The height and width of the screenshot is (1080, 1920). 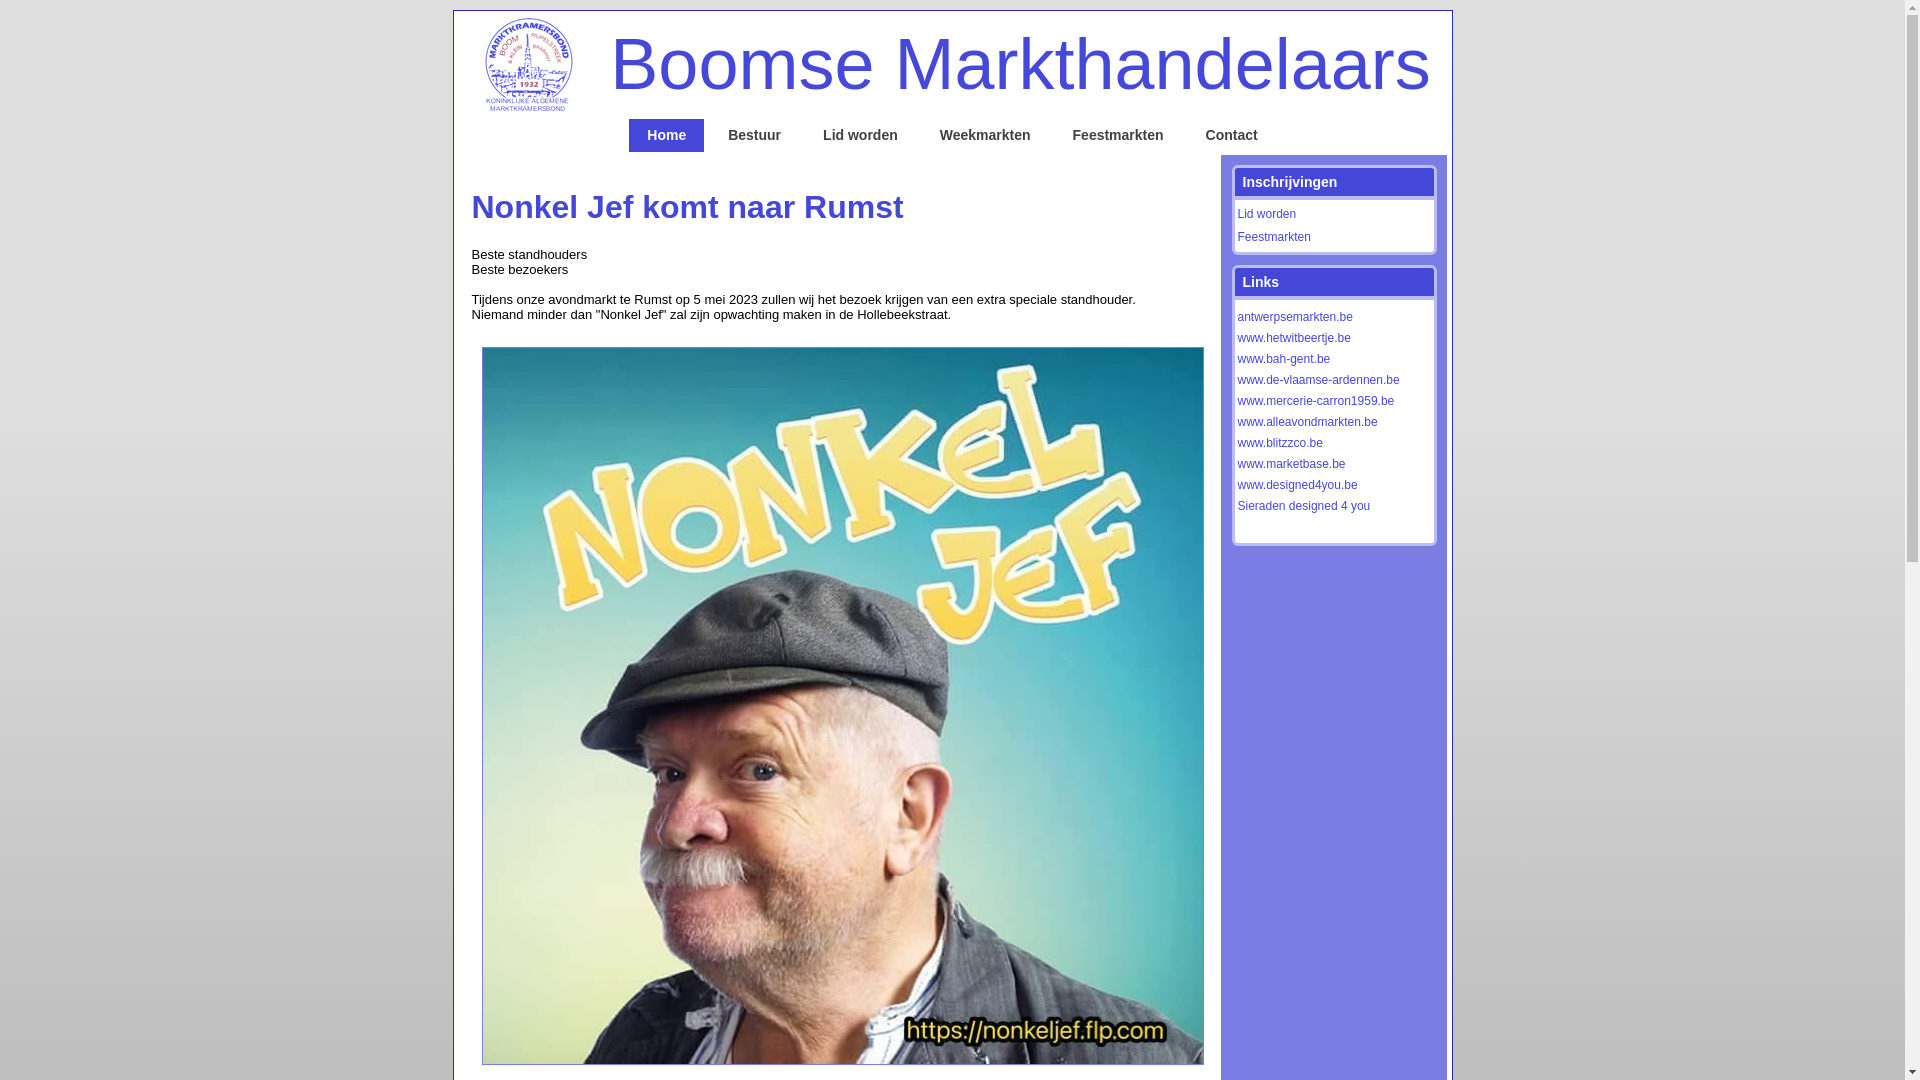 I want to click on Feestmarkten, so click(x=1118, y=136).